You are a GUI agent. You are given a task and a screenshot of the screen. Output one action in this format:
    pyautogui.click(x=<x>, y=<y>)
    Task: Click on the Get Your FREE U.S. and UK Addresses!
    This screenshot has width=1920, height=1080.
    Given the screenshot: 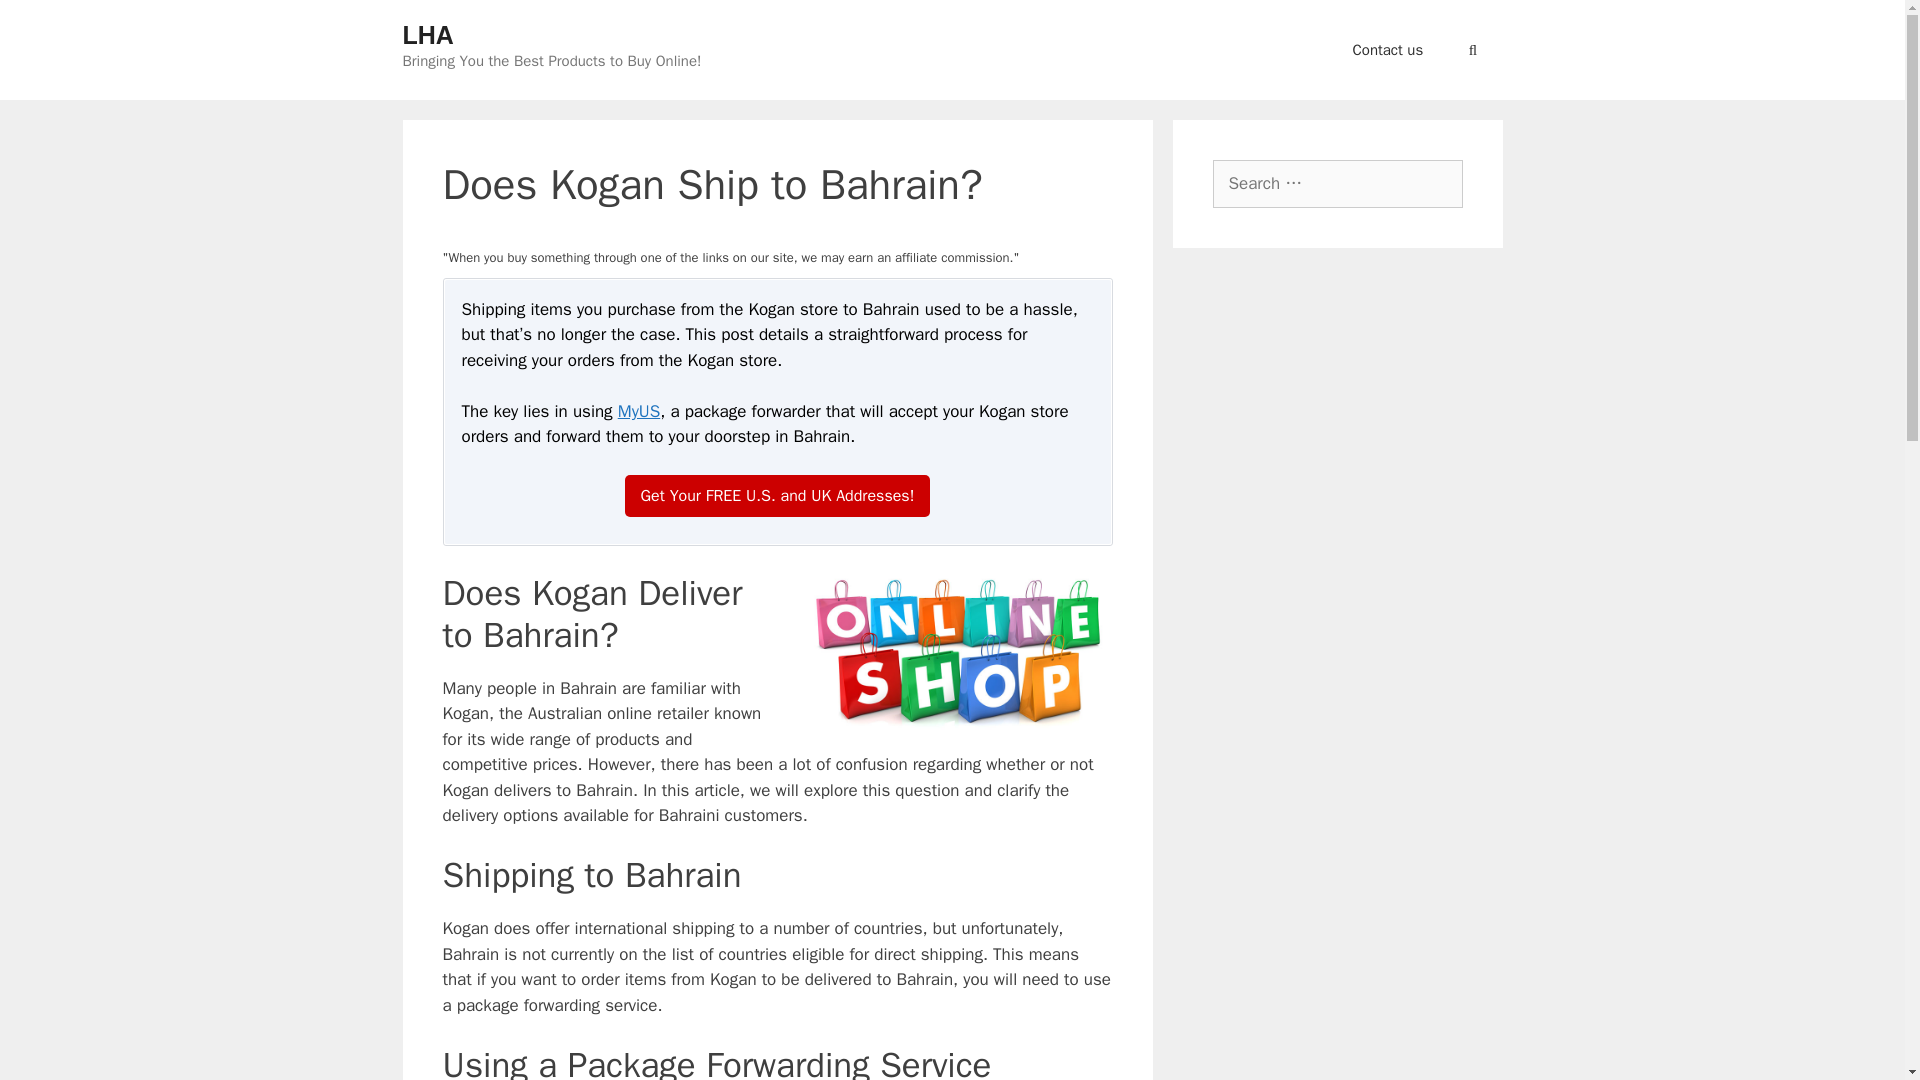 What is the action you would take?
    pyautogui.click(x=778, y=496)
    